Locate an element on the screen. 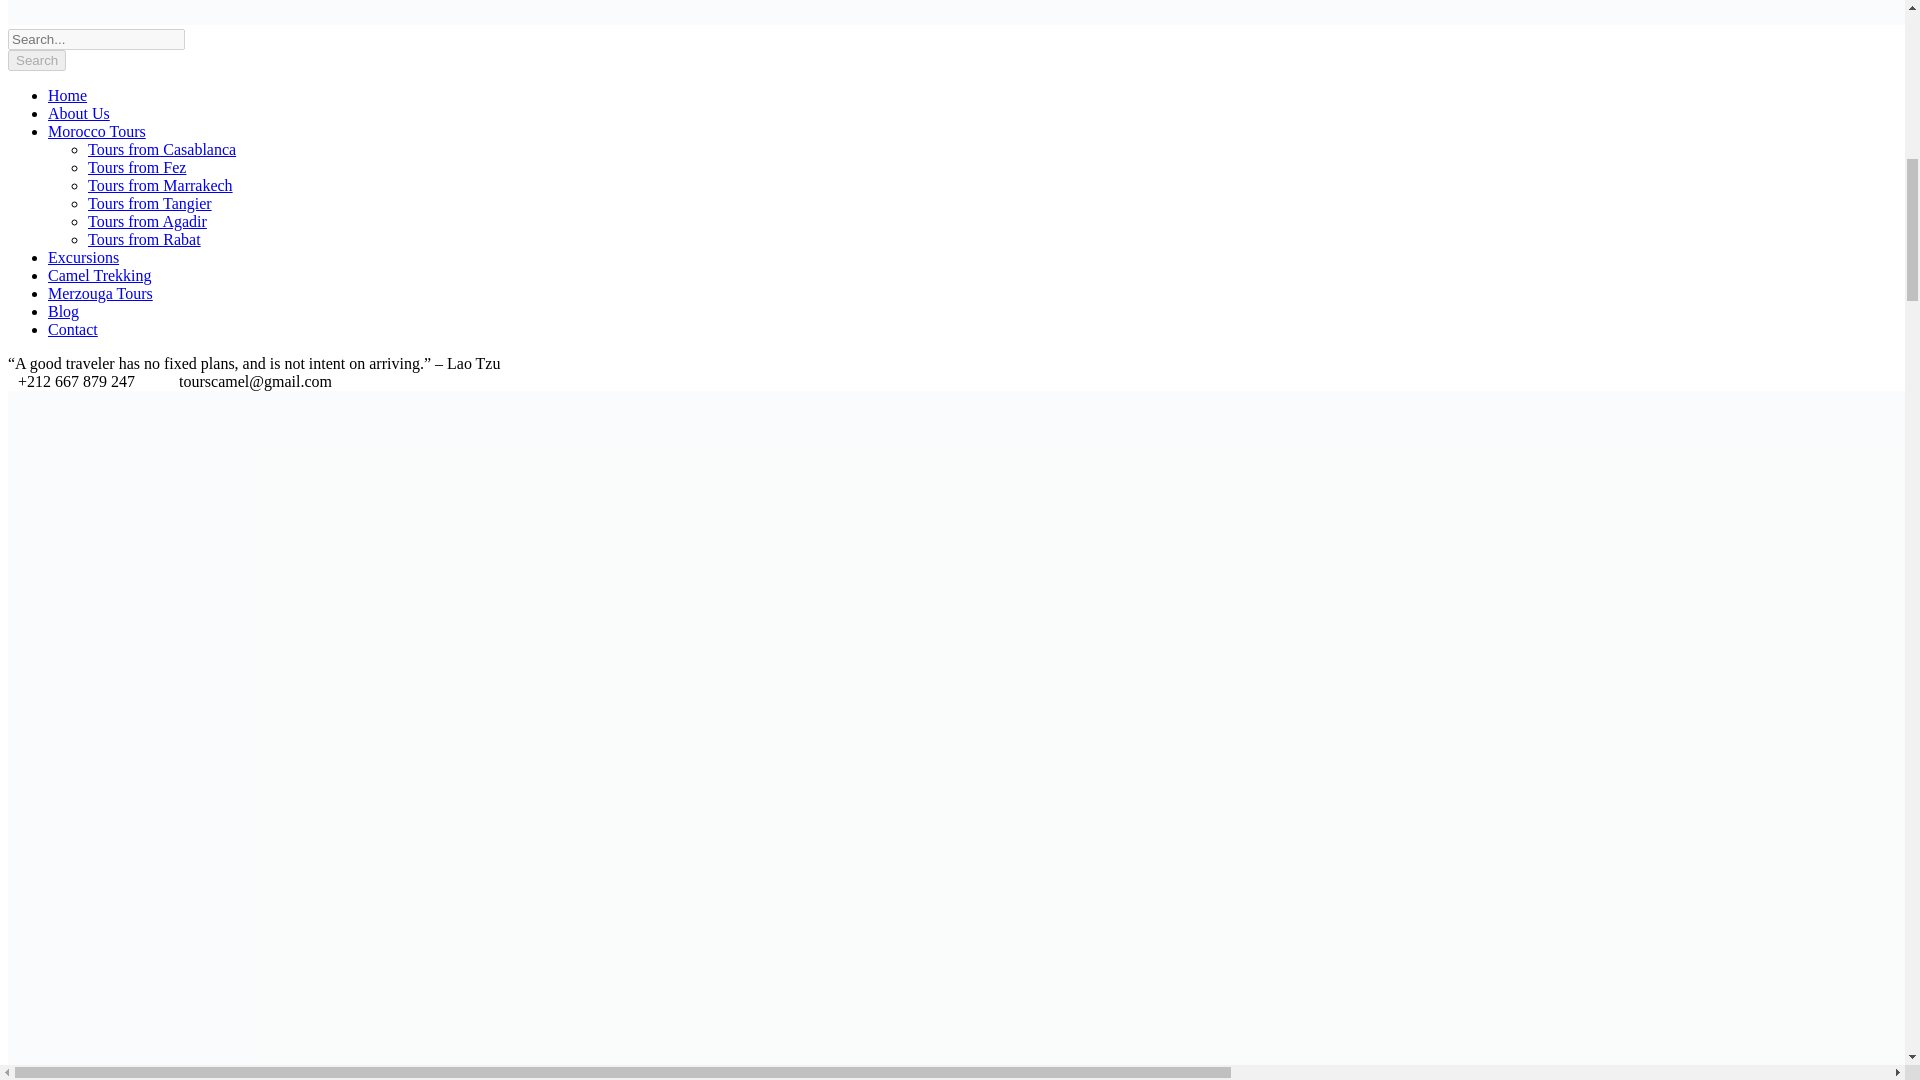  Contact is located at coordinates (72, 329).